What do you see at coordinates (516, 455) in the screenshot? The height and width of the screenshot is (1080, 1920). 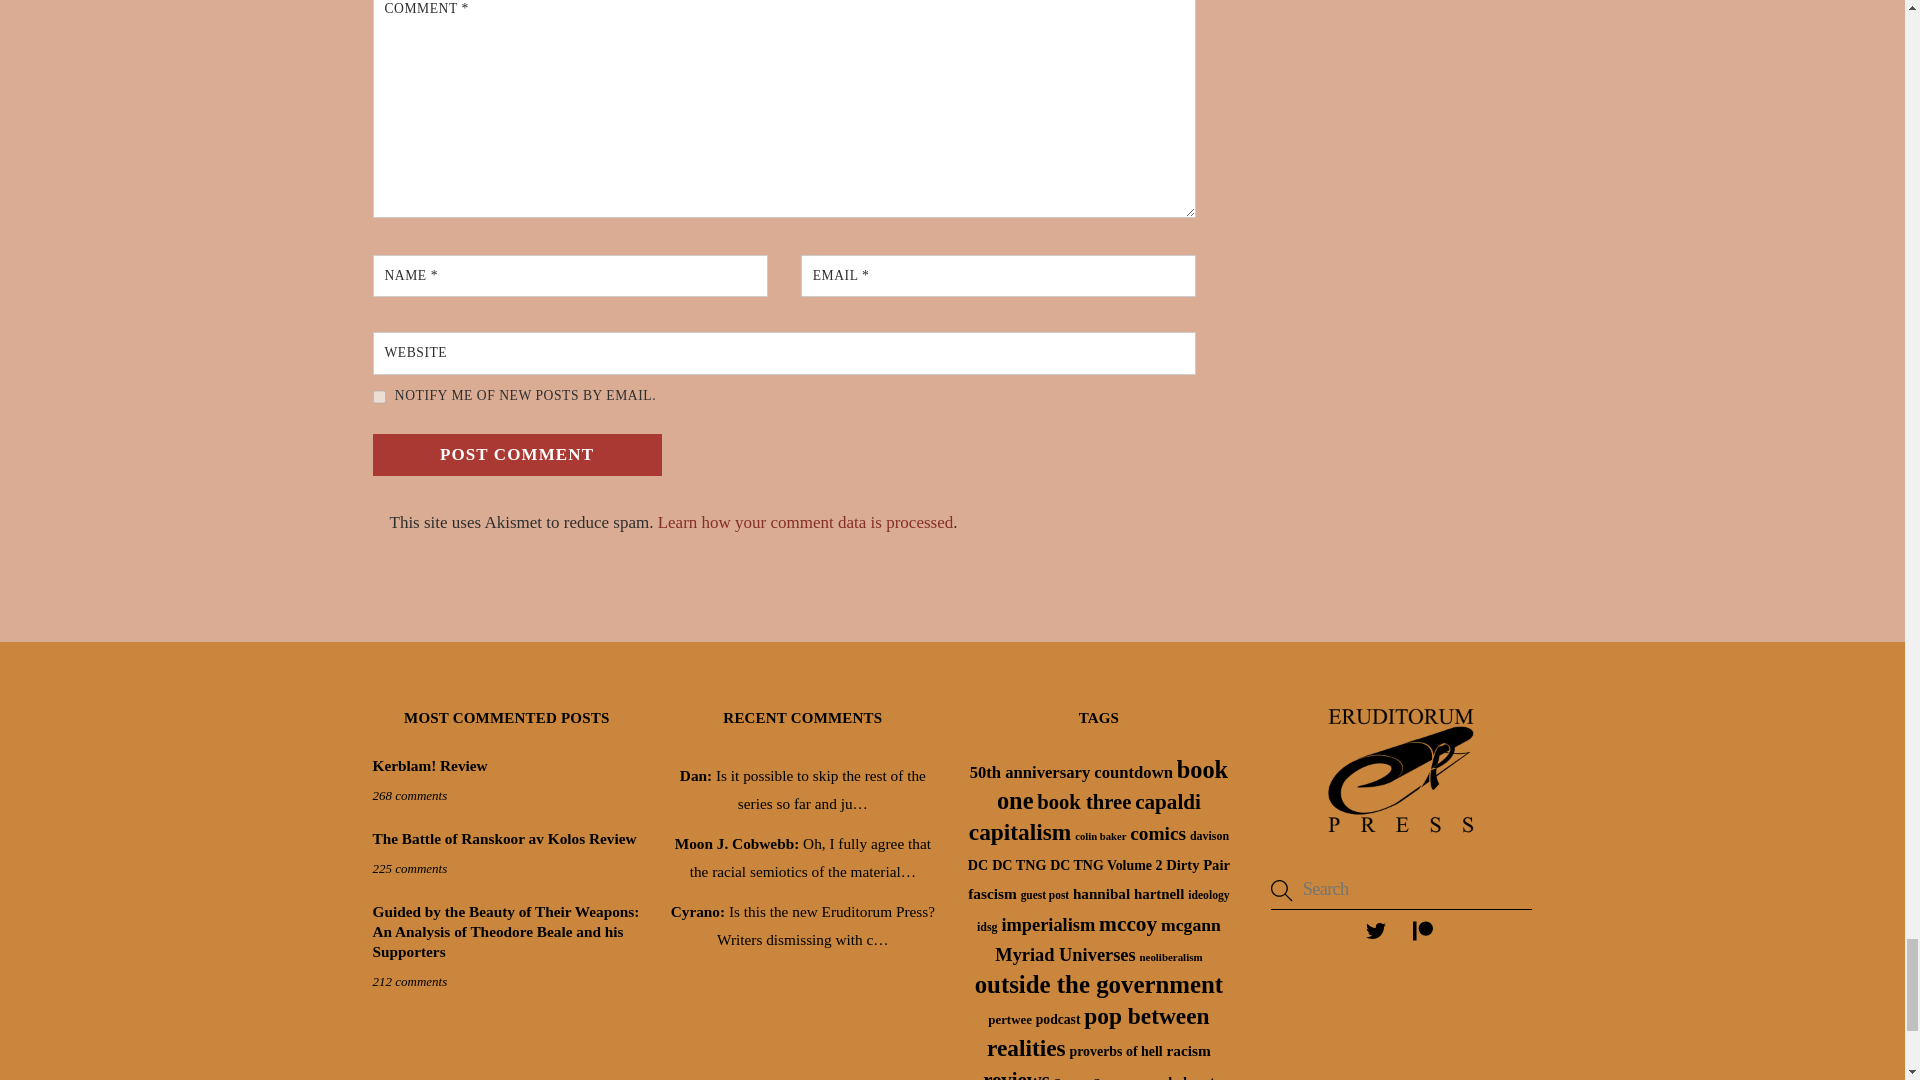 I see `Post Comment` at bounding box center [516, 455].